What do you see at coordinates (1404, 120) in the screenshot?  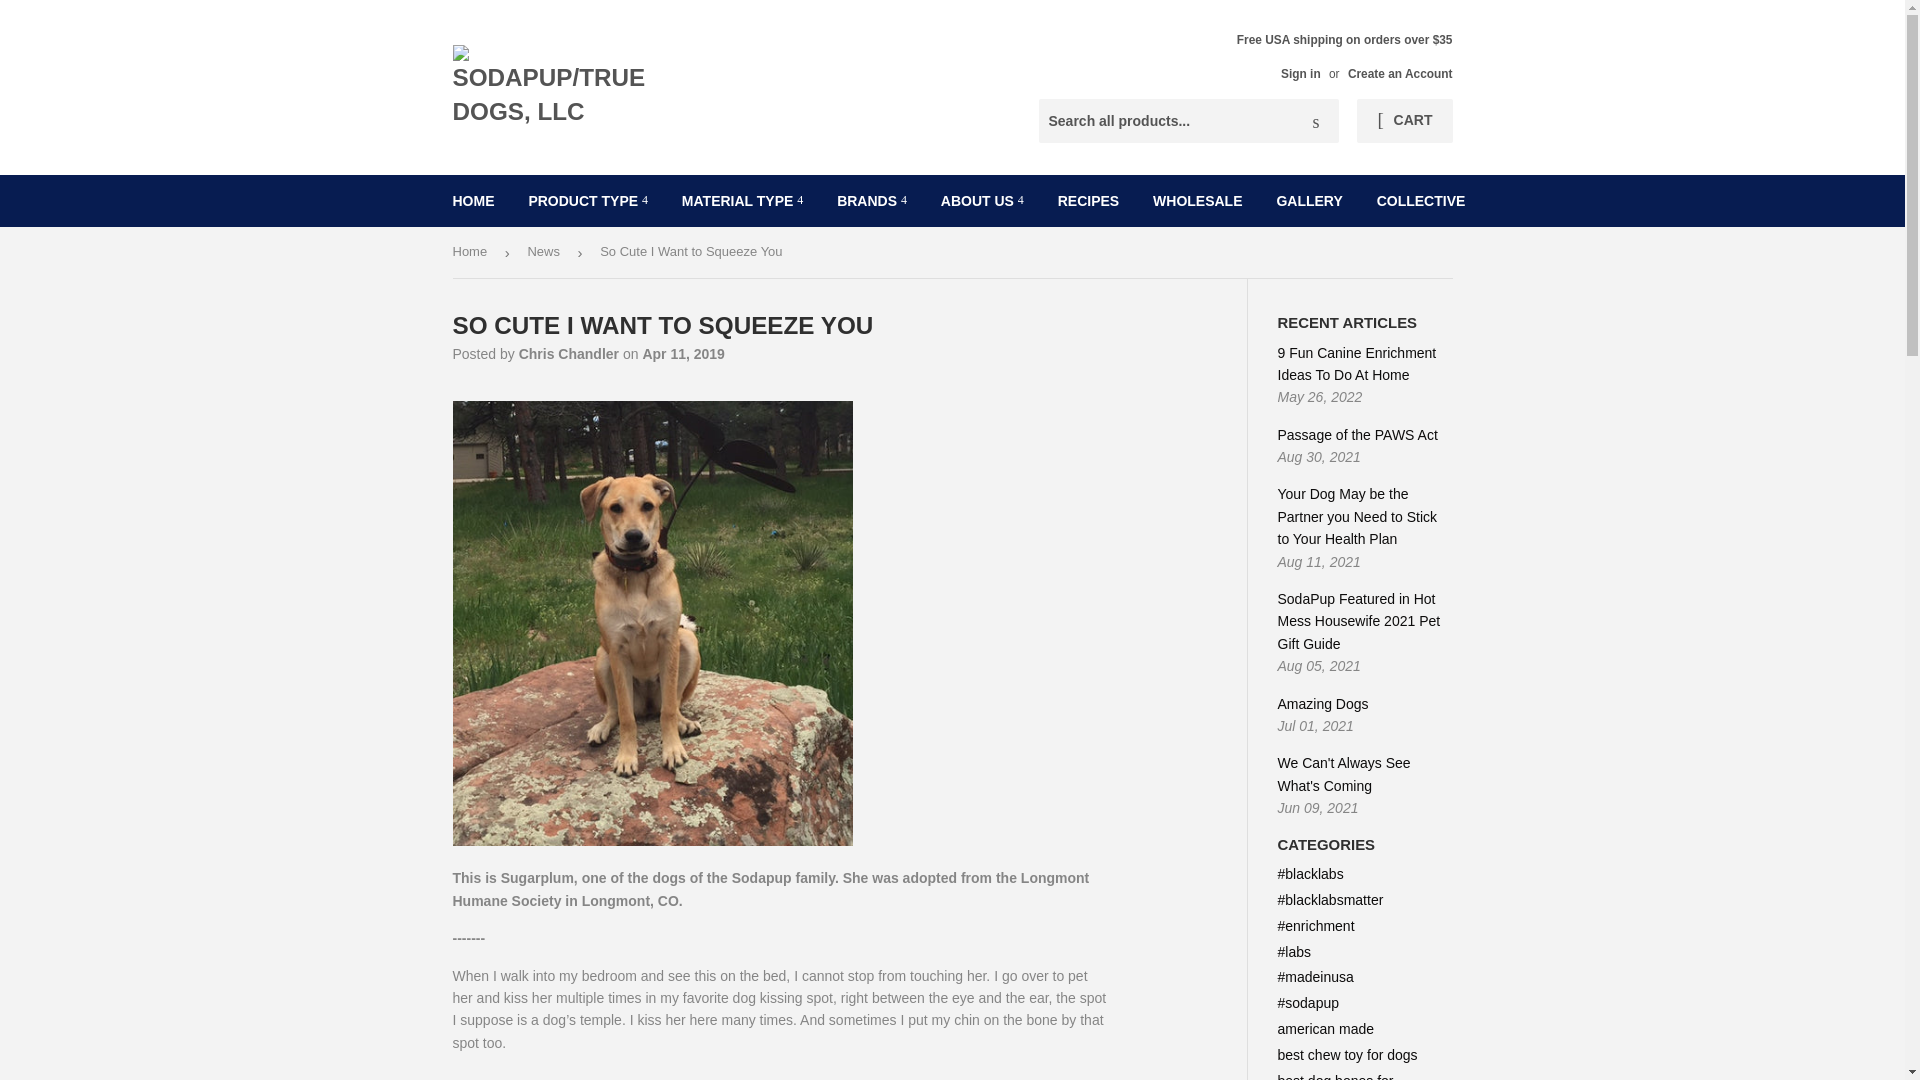 I see `CART` at bounding box center [1404, 120].